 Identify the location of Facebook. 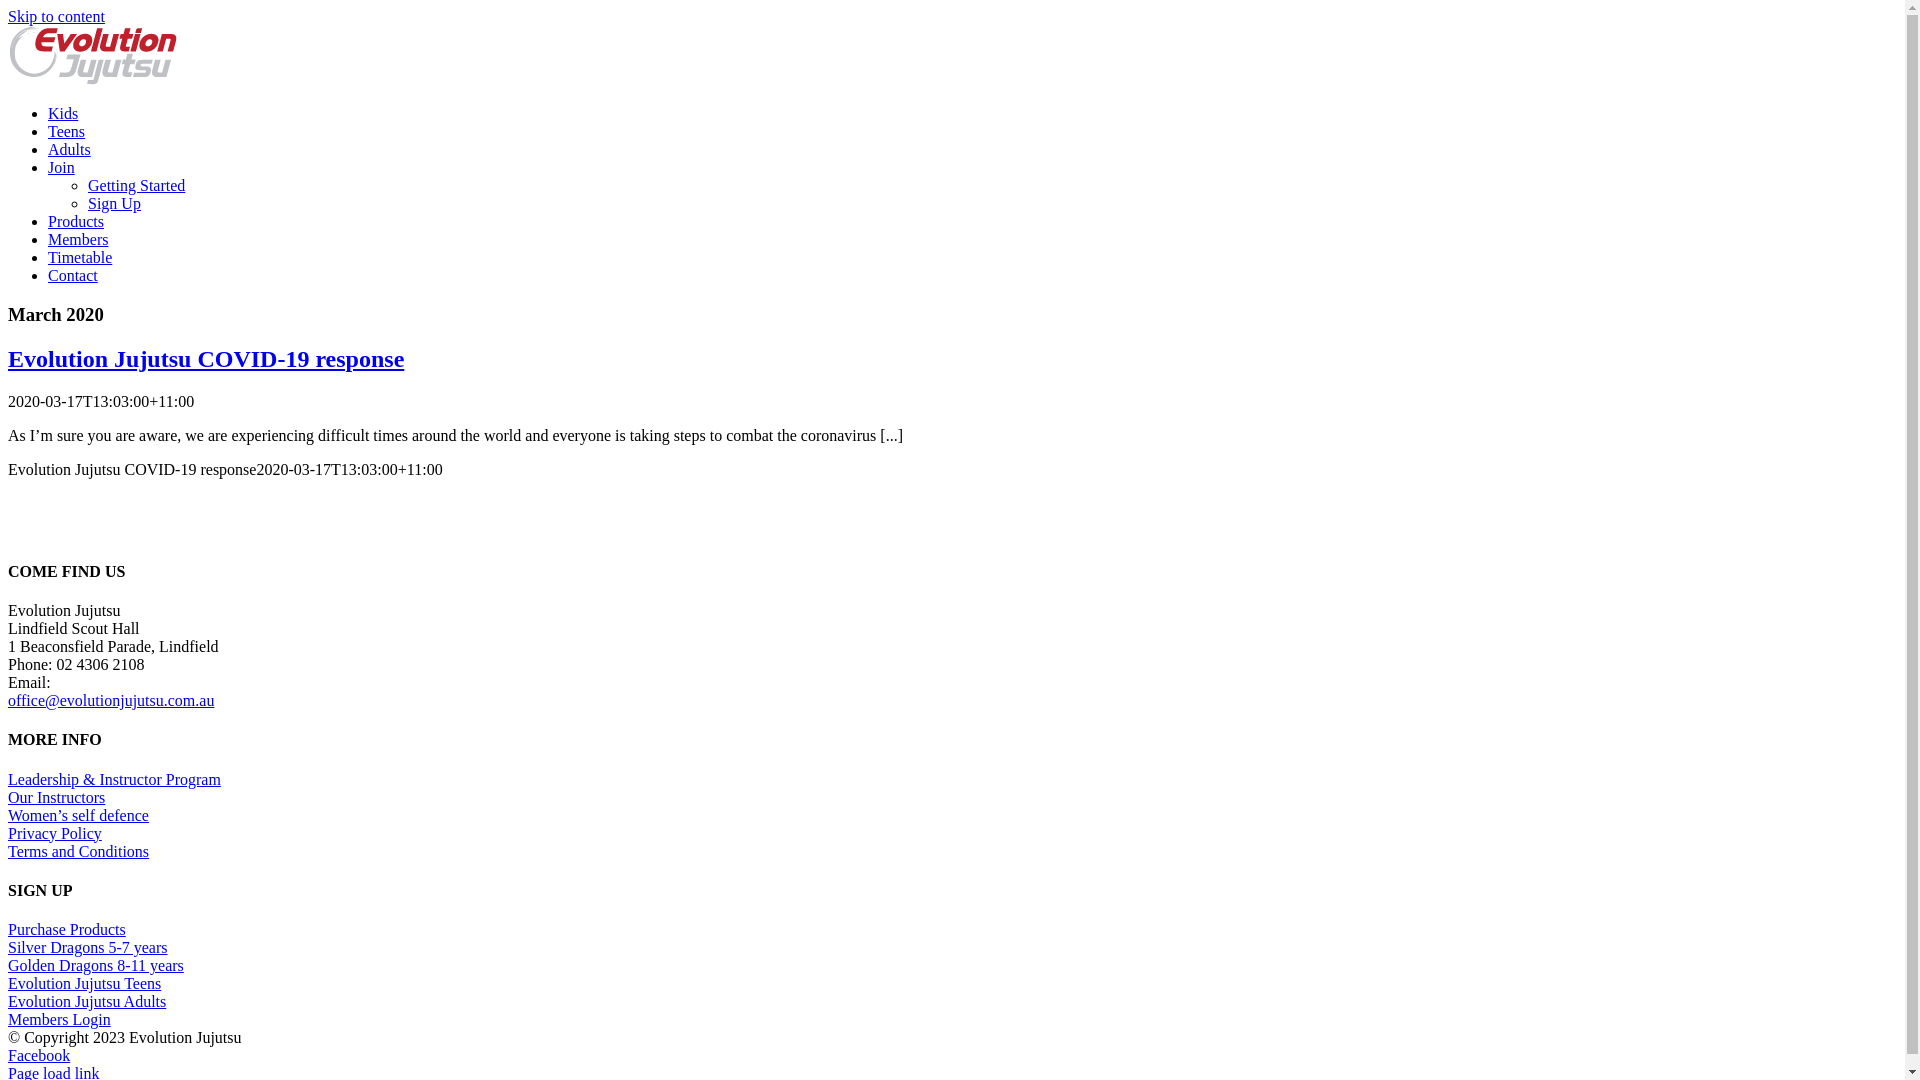
(39, 1056).